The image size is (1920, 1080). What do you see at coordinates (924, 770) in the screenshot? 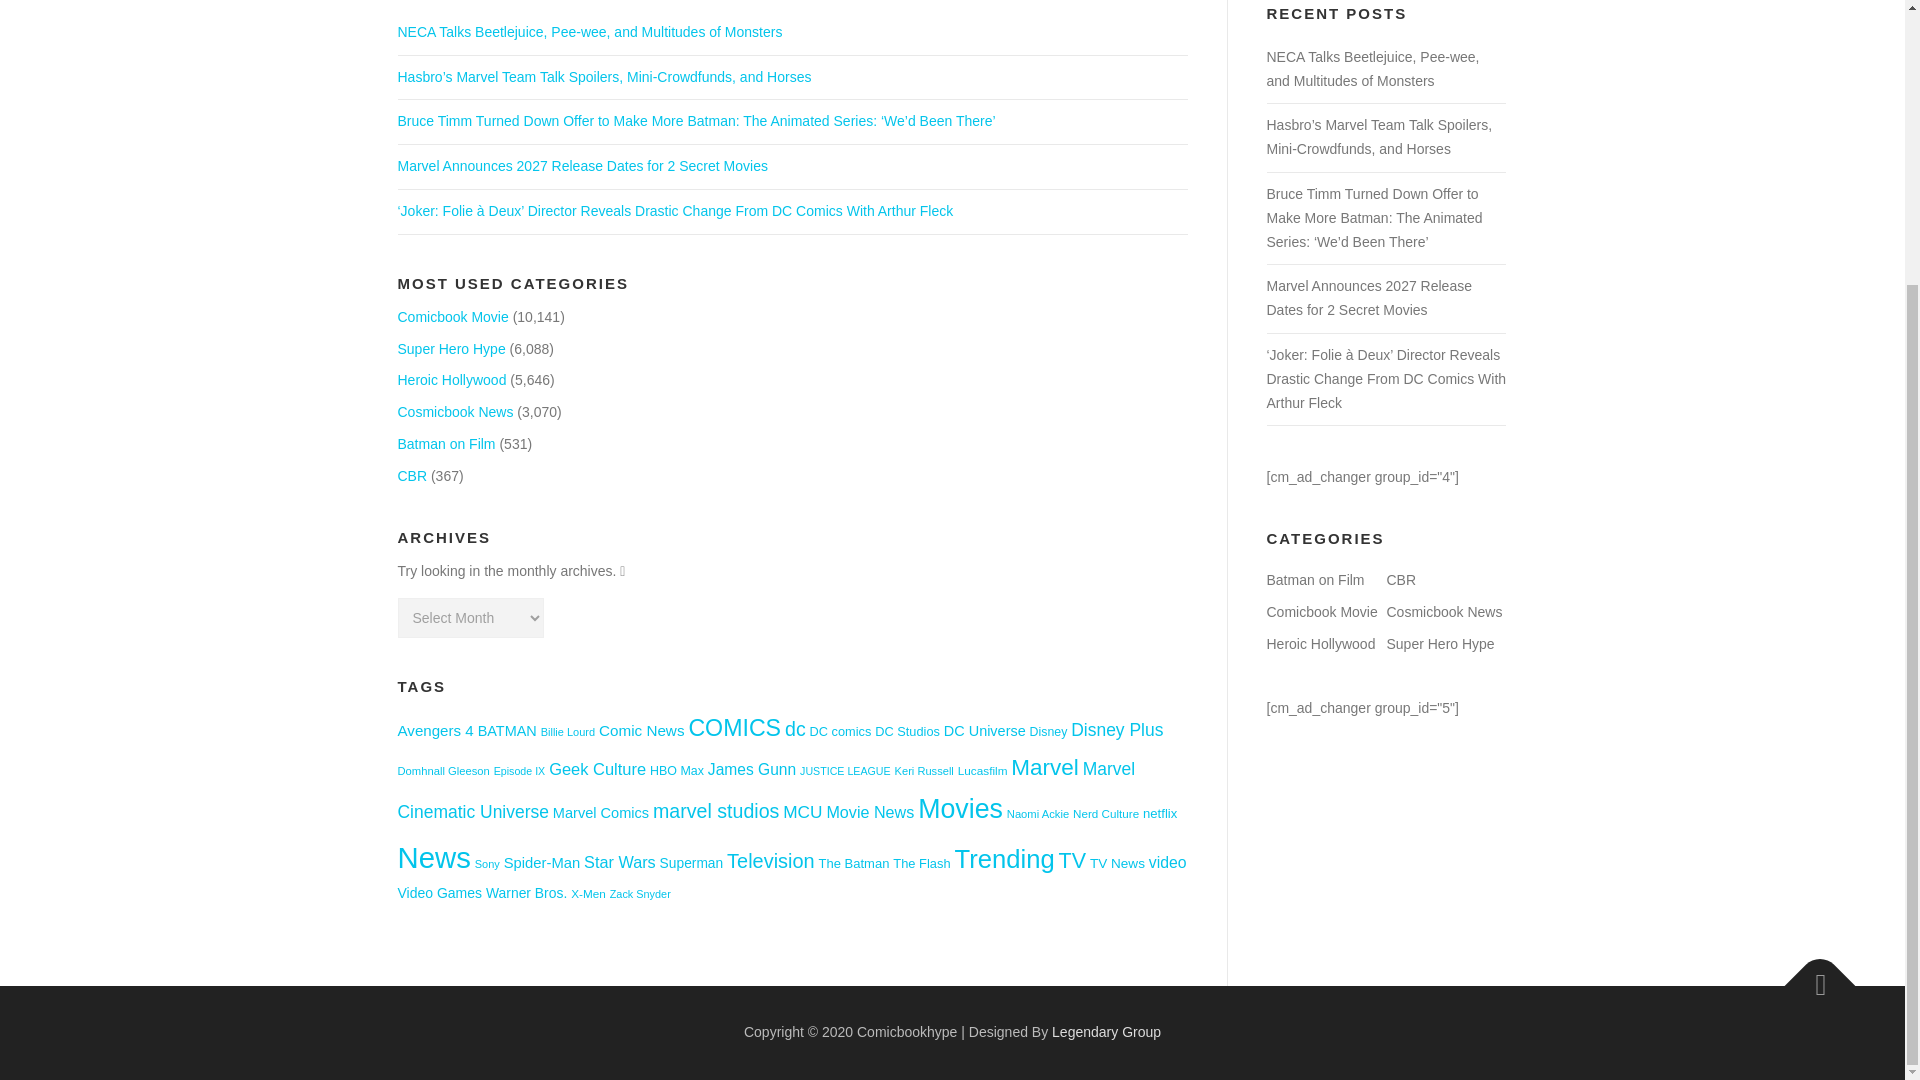
I see `Keri Russell` at bounding box center [924, 770].